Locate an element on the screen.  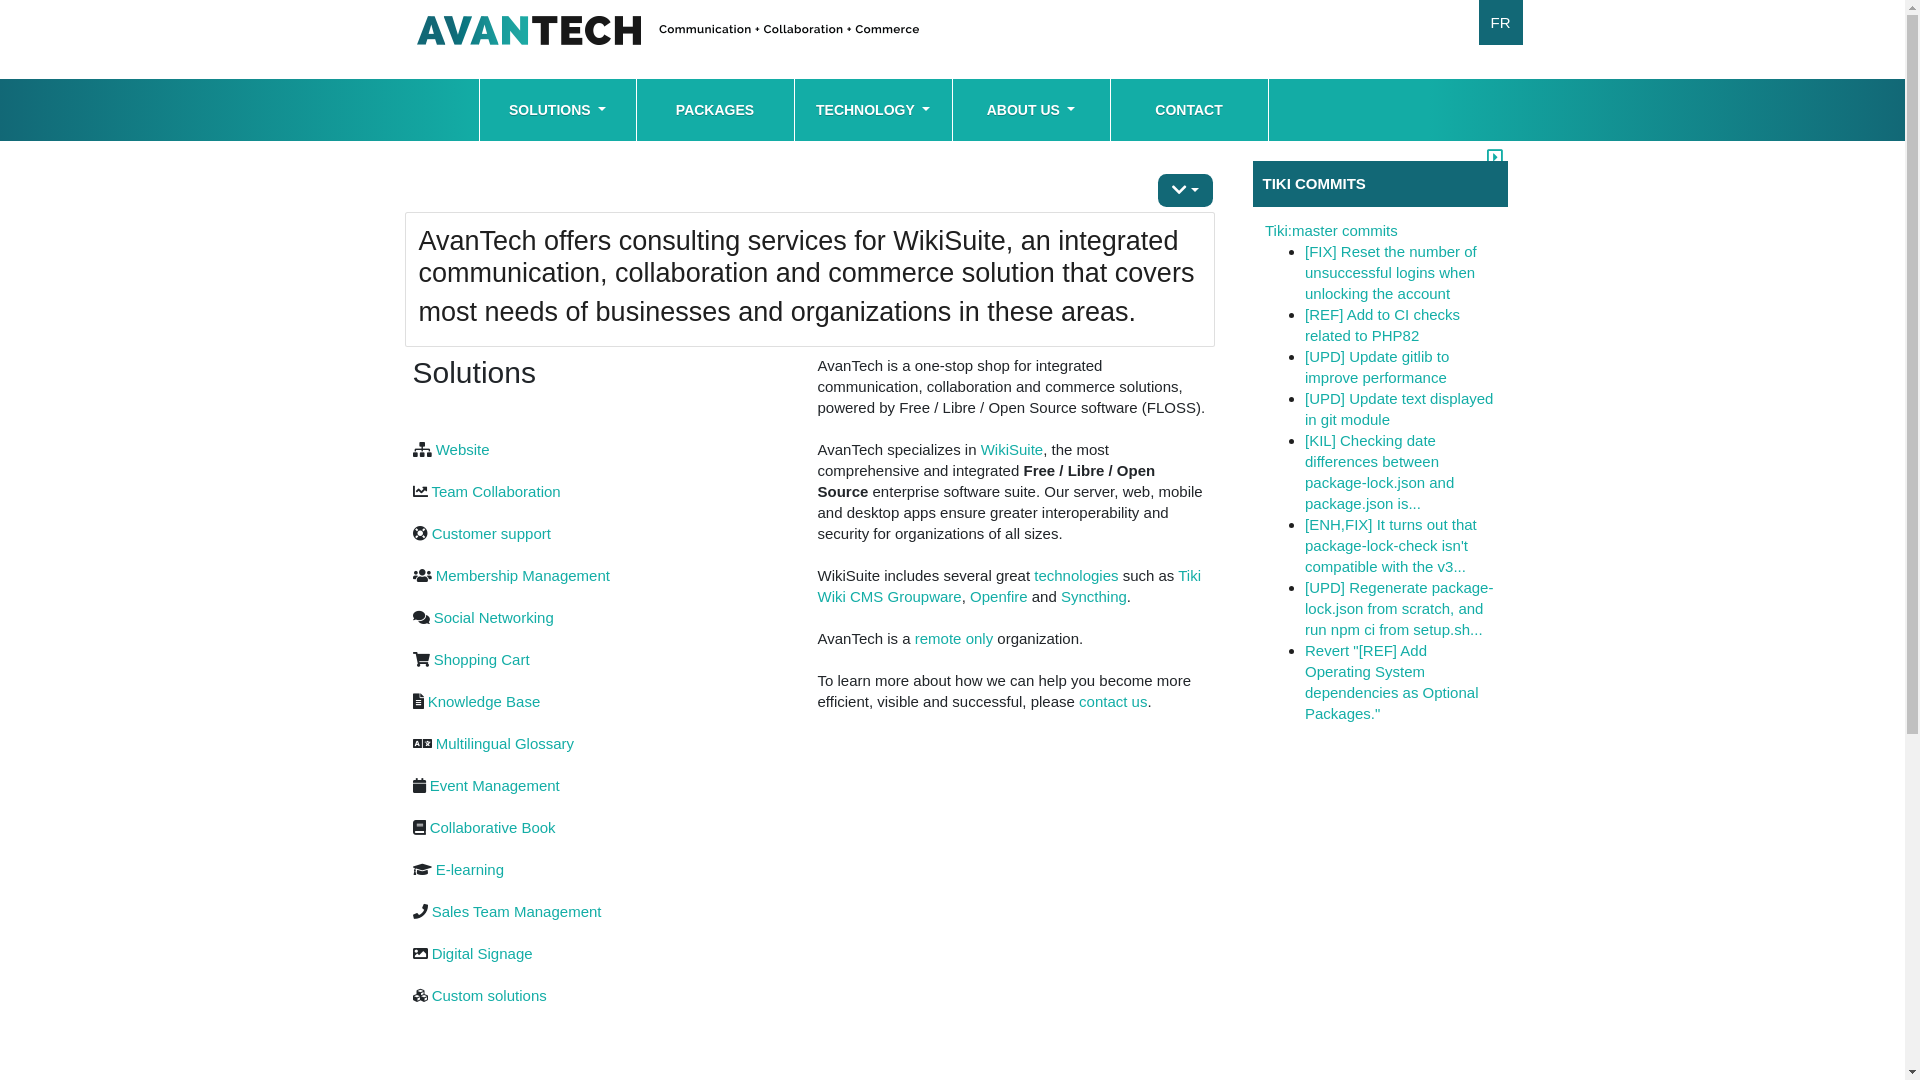
FR is located at coordinates (1500, 22).